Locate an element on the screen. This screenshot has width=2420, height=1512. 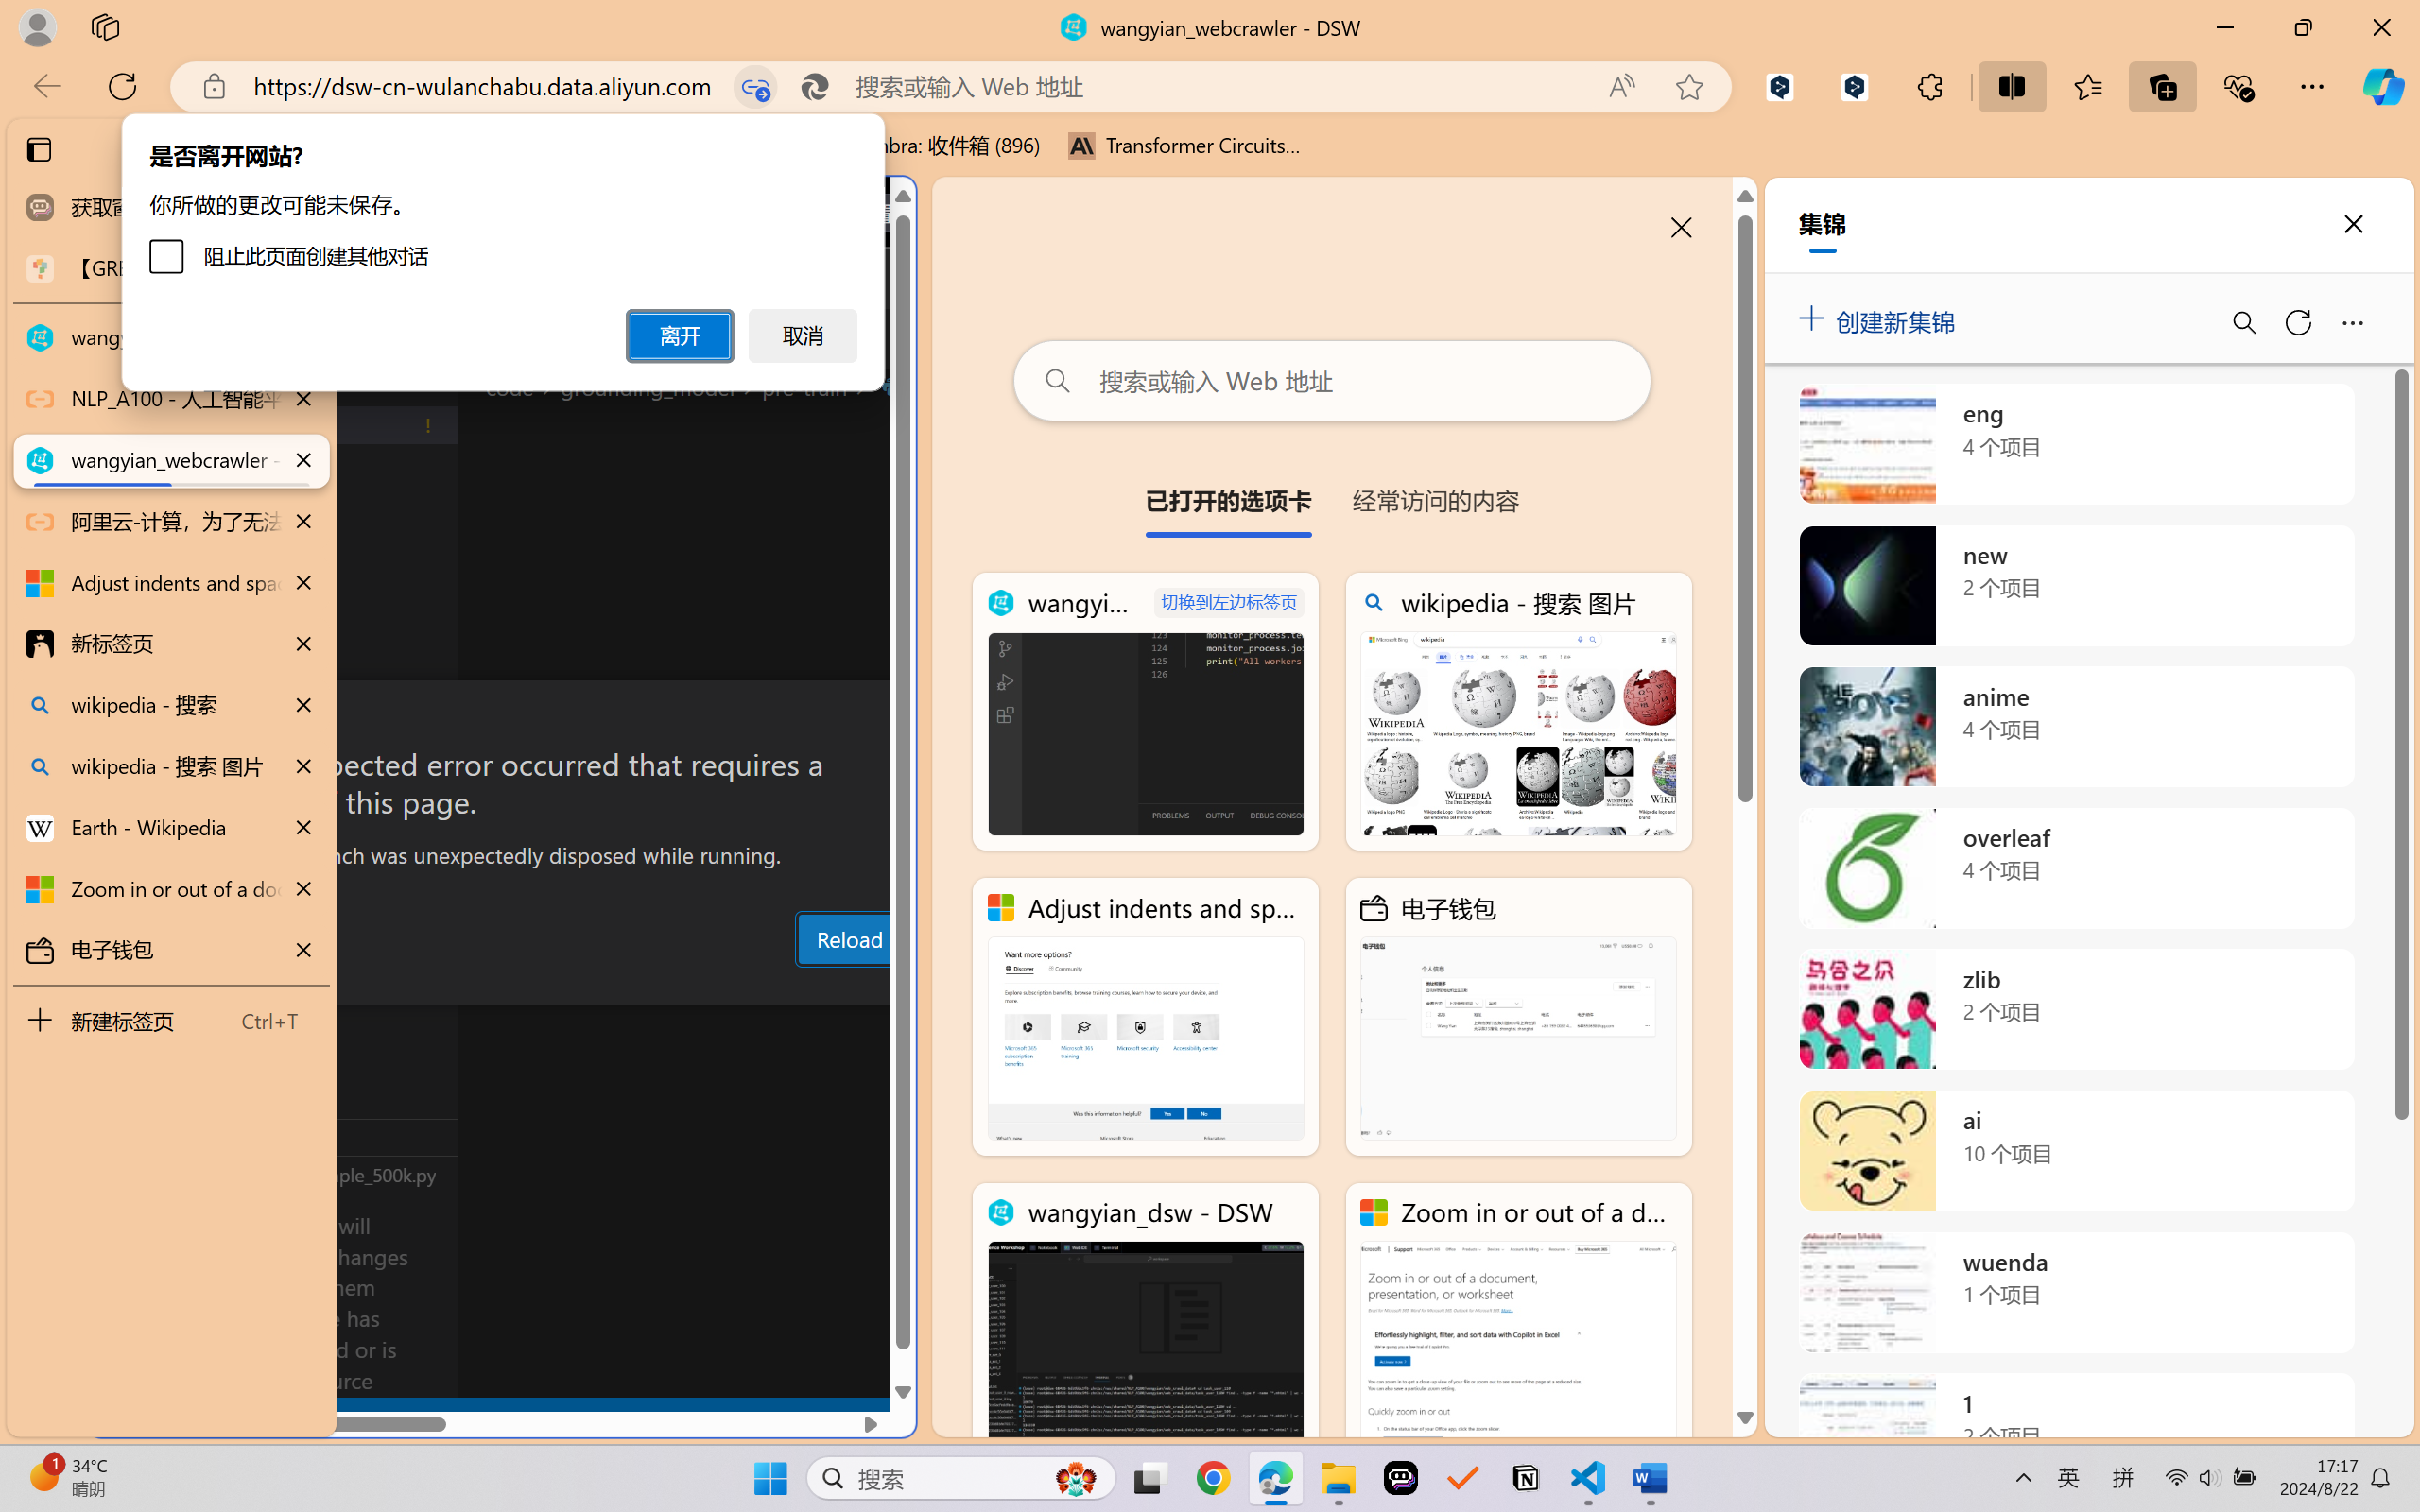
Run and Debug (Ctrl+Shift+D) is located at coordinates (129, 654).